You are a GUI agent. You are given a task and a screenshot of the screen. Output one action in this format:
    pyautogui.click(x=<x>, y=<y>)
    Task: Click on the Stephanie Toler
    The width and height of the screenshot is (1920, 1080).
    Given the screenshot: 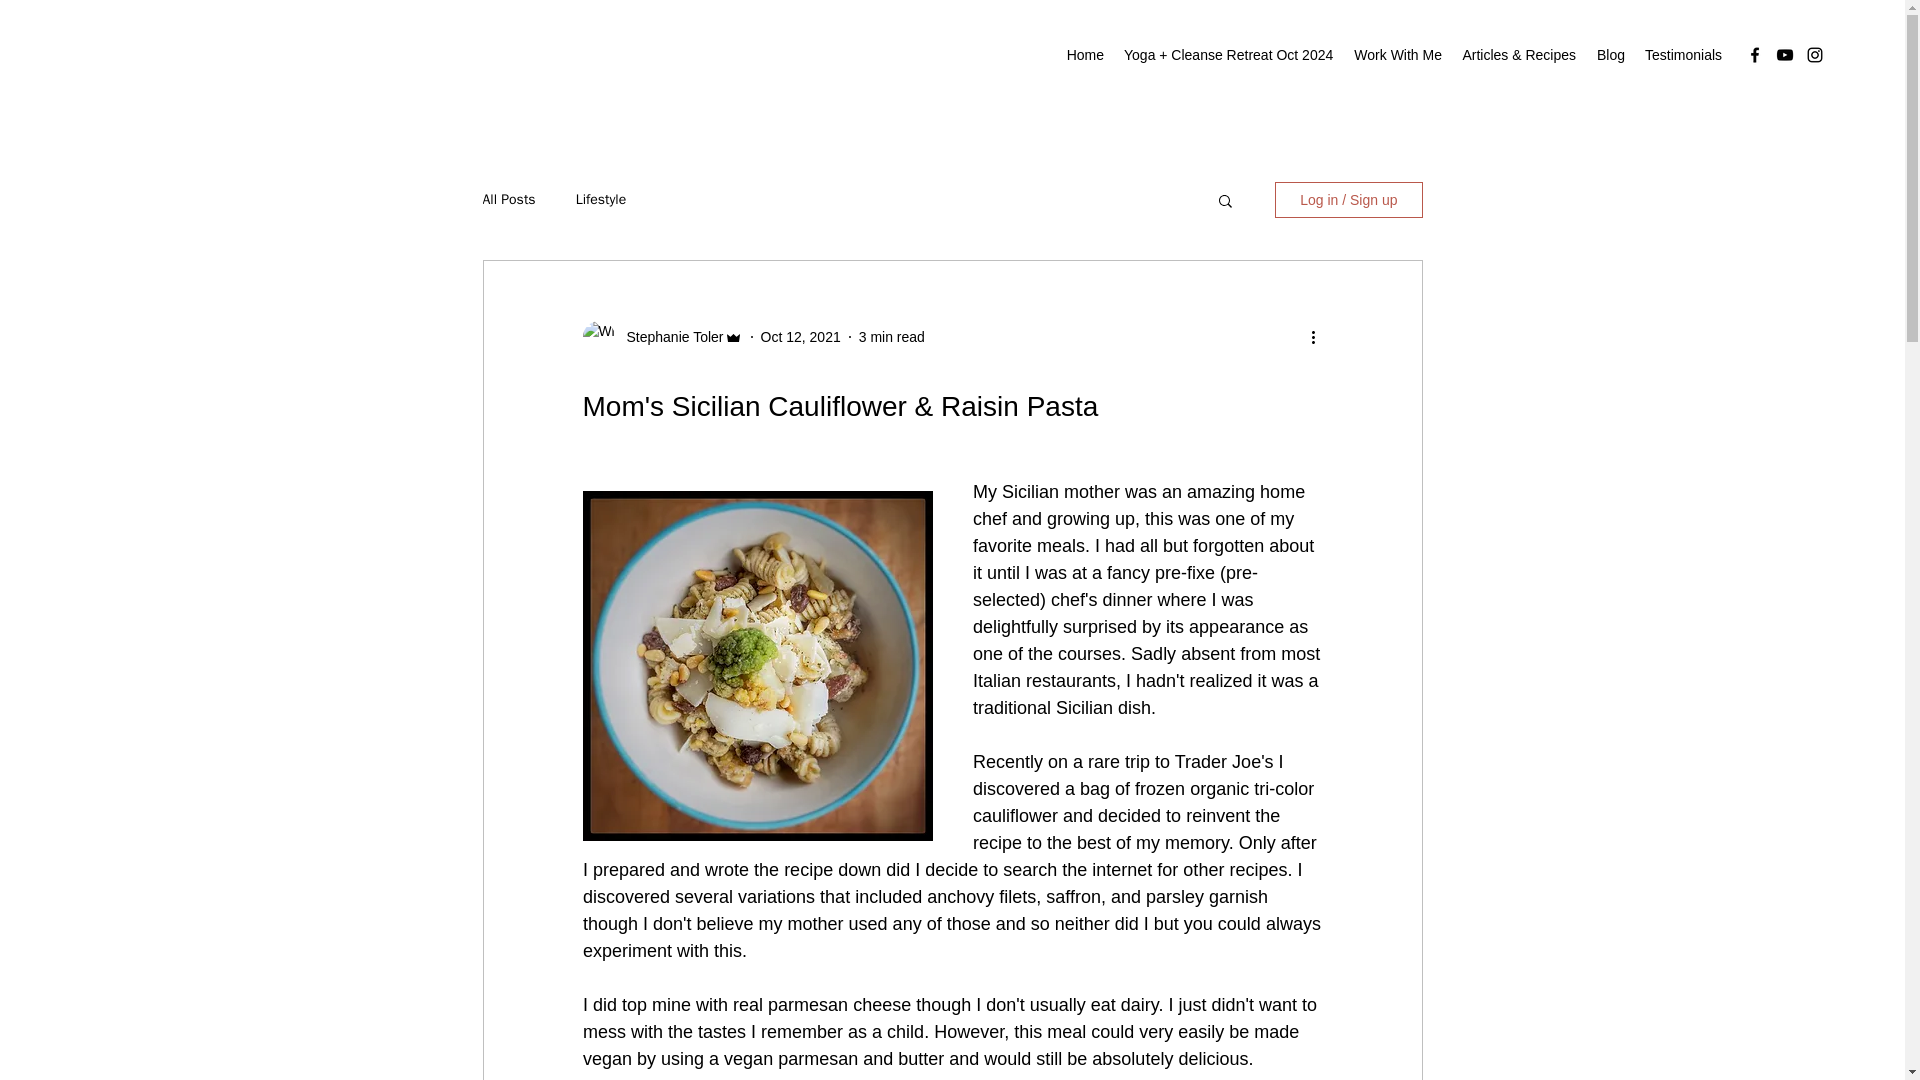 What is the action you would take?
    pyautogui.click(x=668, y=336)
    